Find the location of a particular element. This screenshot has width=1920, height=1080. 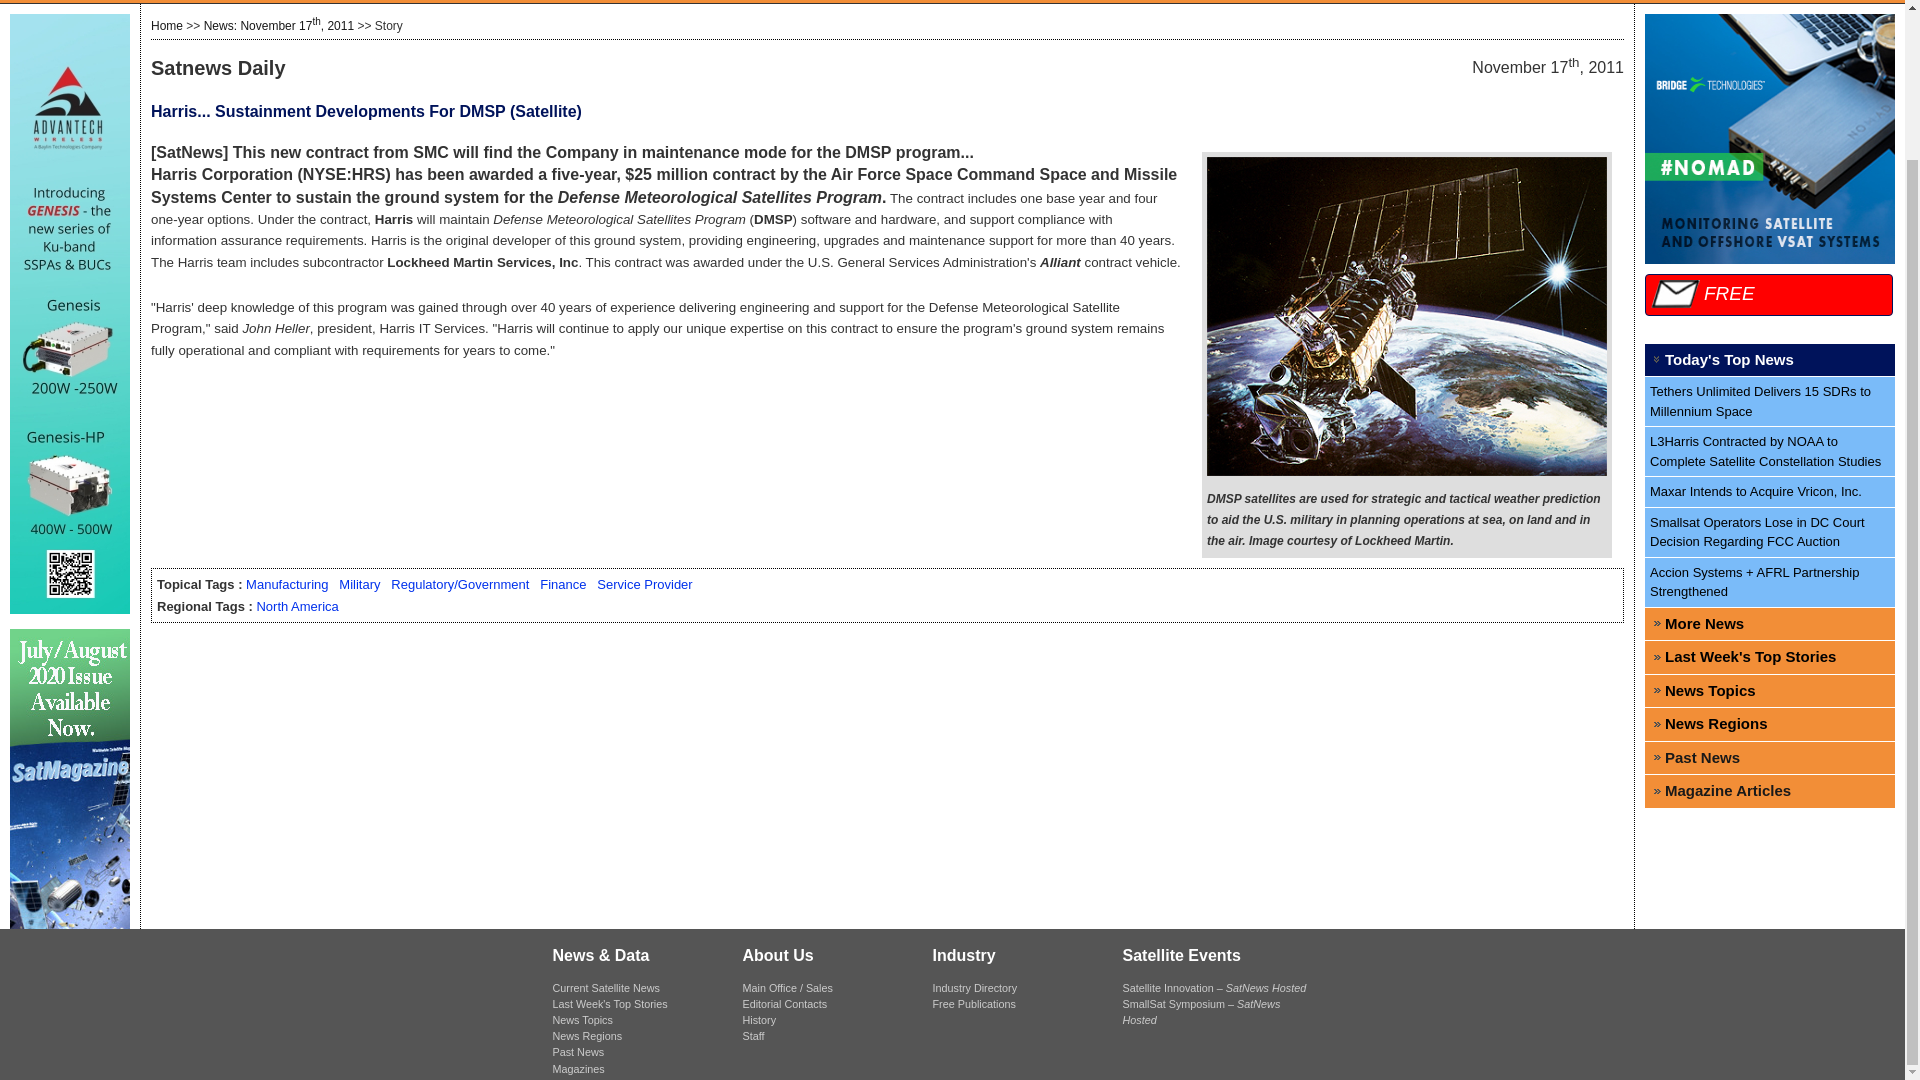

Tethers Unlimited Delivers 15 SDRs to Millennium Space is located at coordinates (1770, 401).